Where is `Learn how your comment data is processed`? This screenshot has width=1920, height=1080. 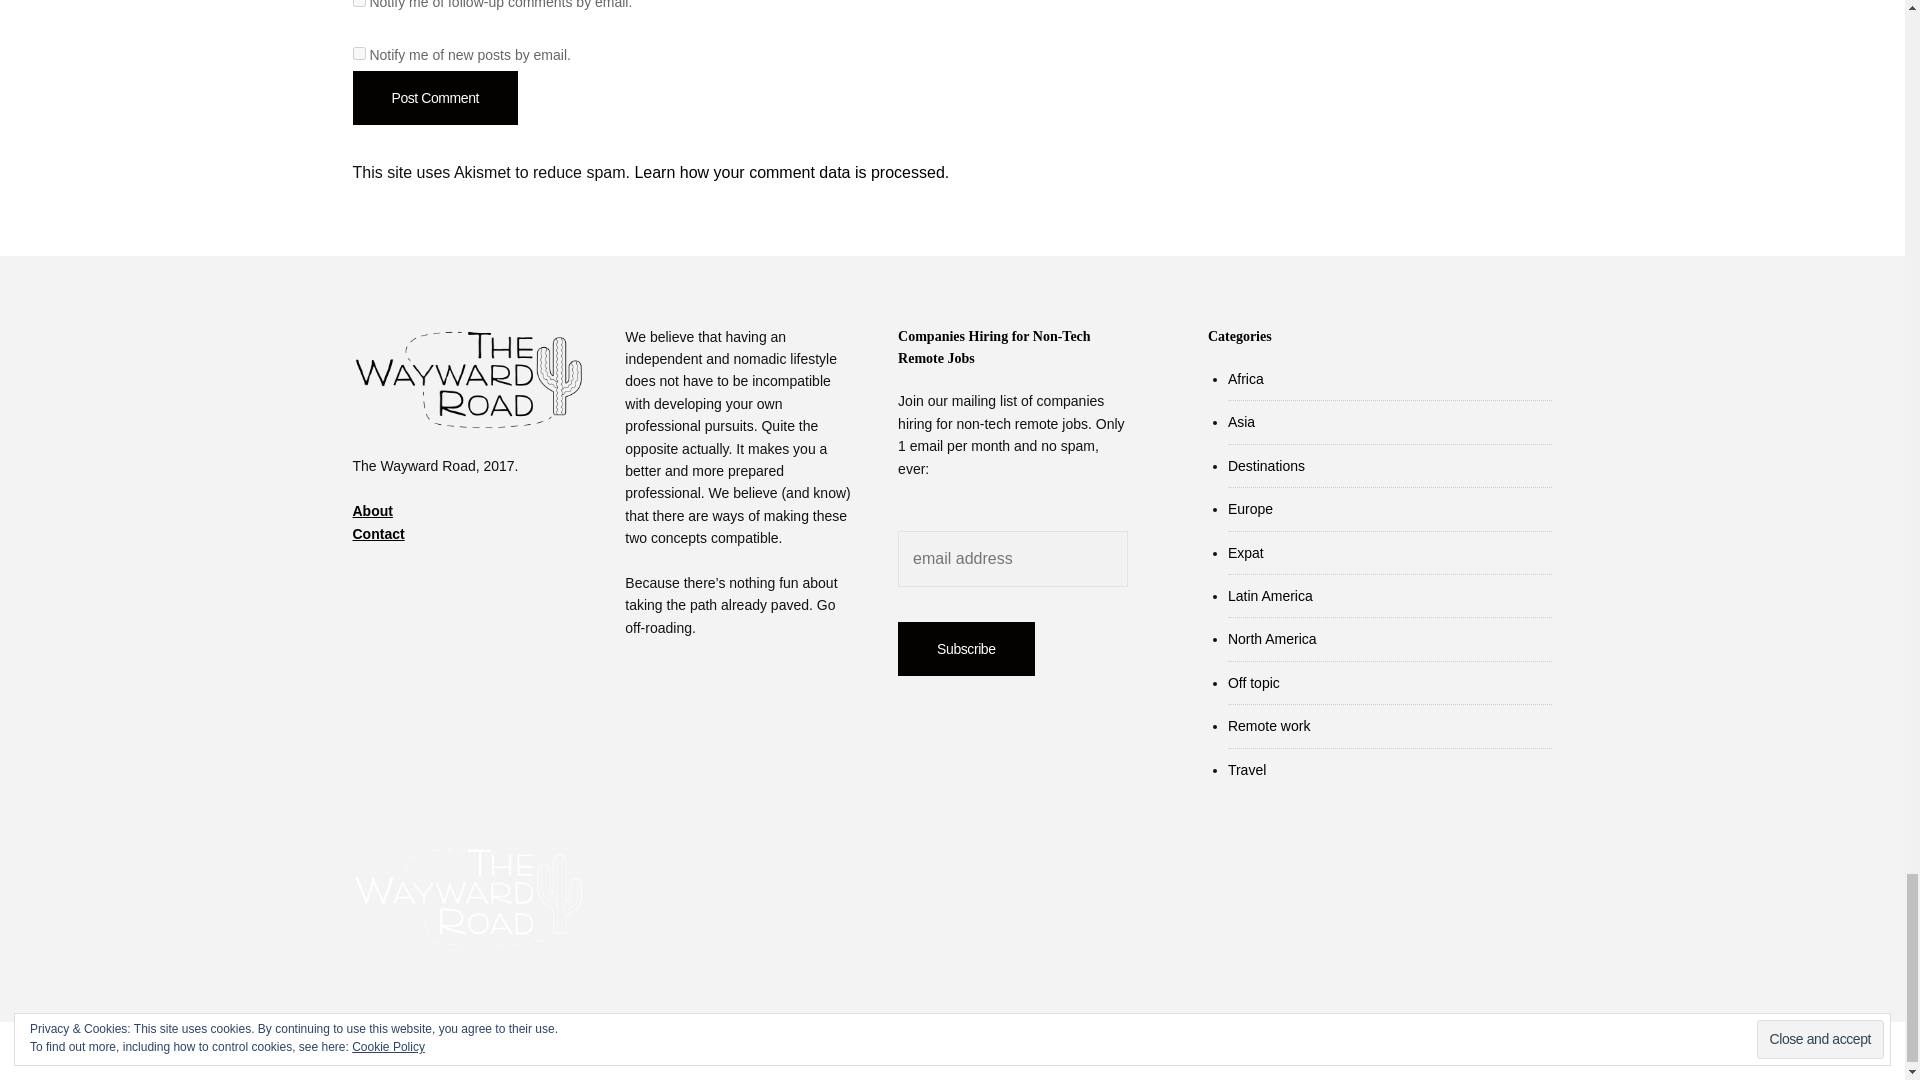
Learn how your comment data is processed is located at coordinates (788, 172).